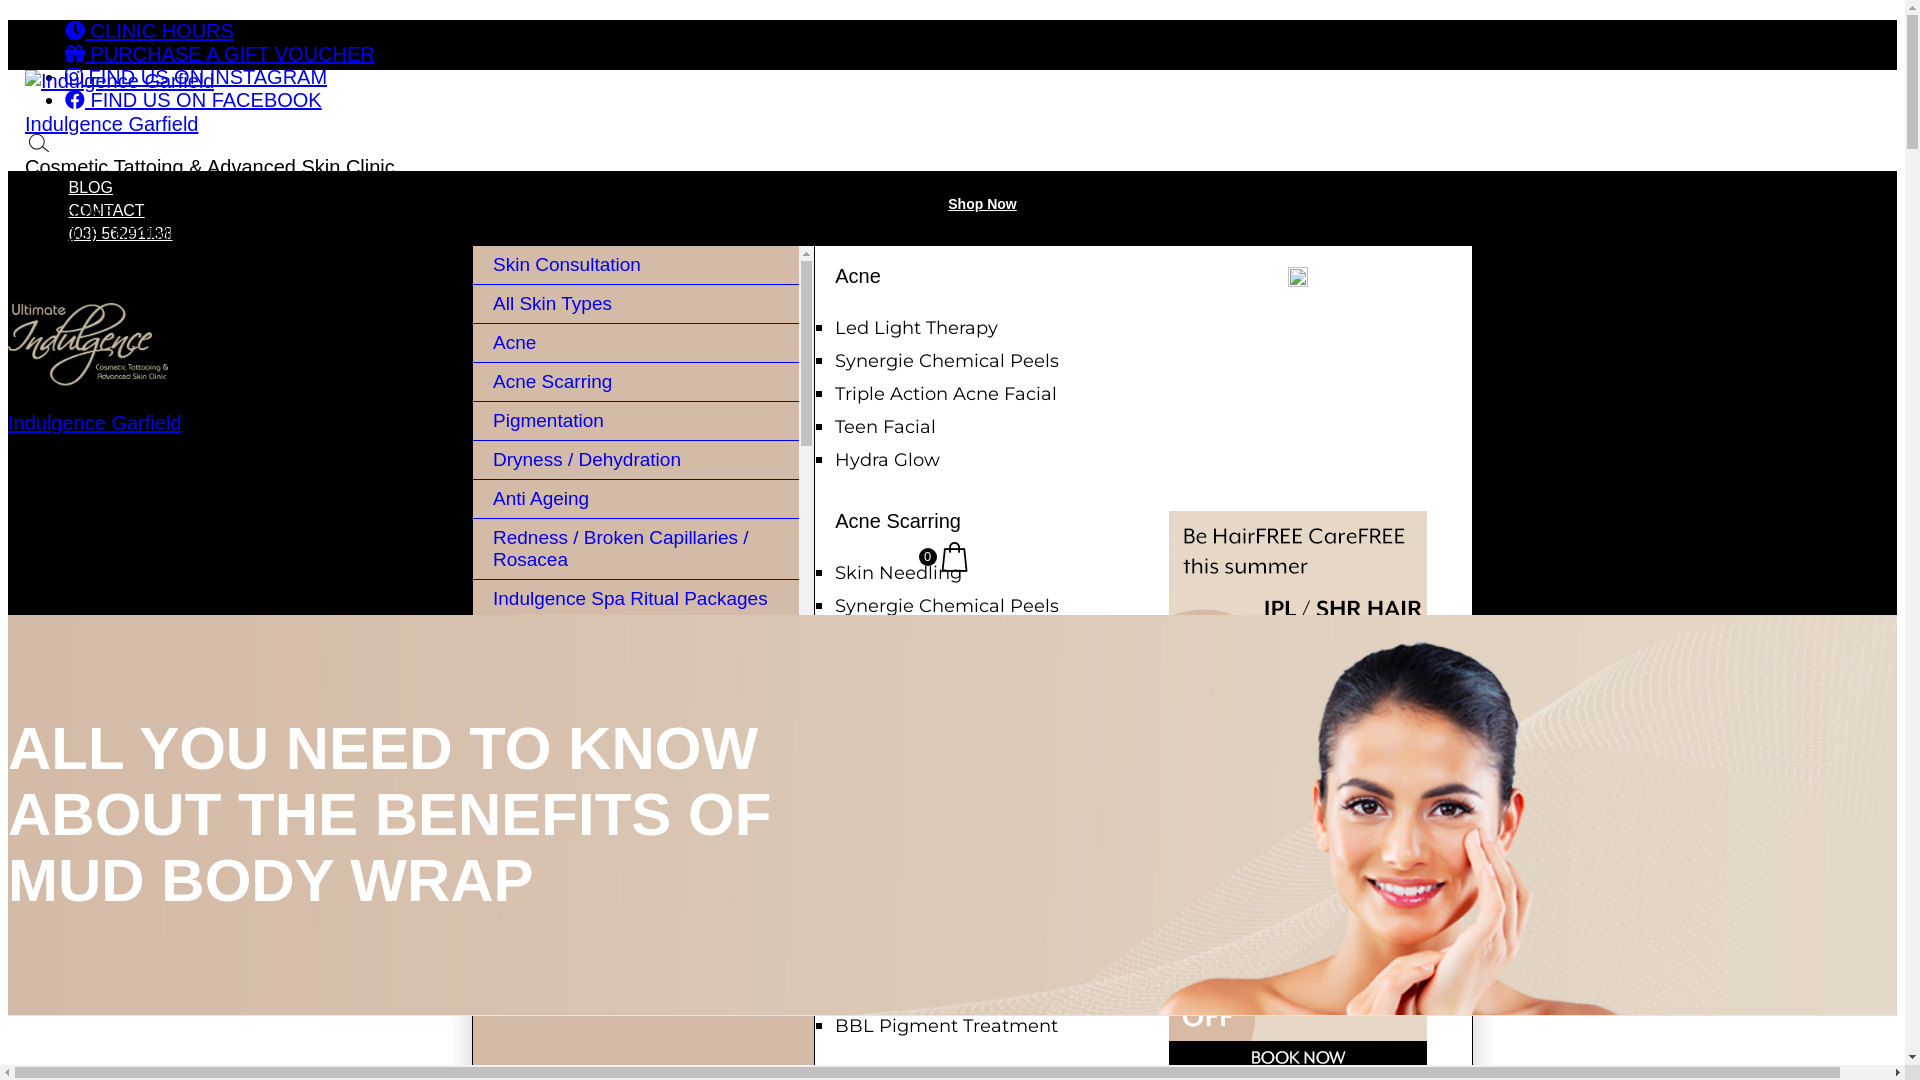 The width and height of the screenshot is (1920, 1080). Describe the element at coordinates (916, 328) in the screenshot. I see `Led Light Therapy` at that location.